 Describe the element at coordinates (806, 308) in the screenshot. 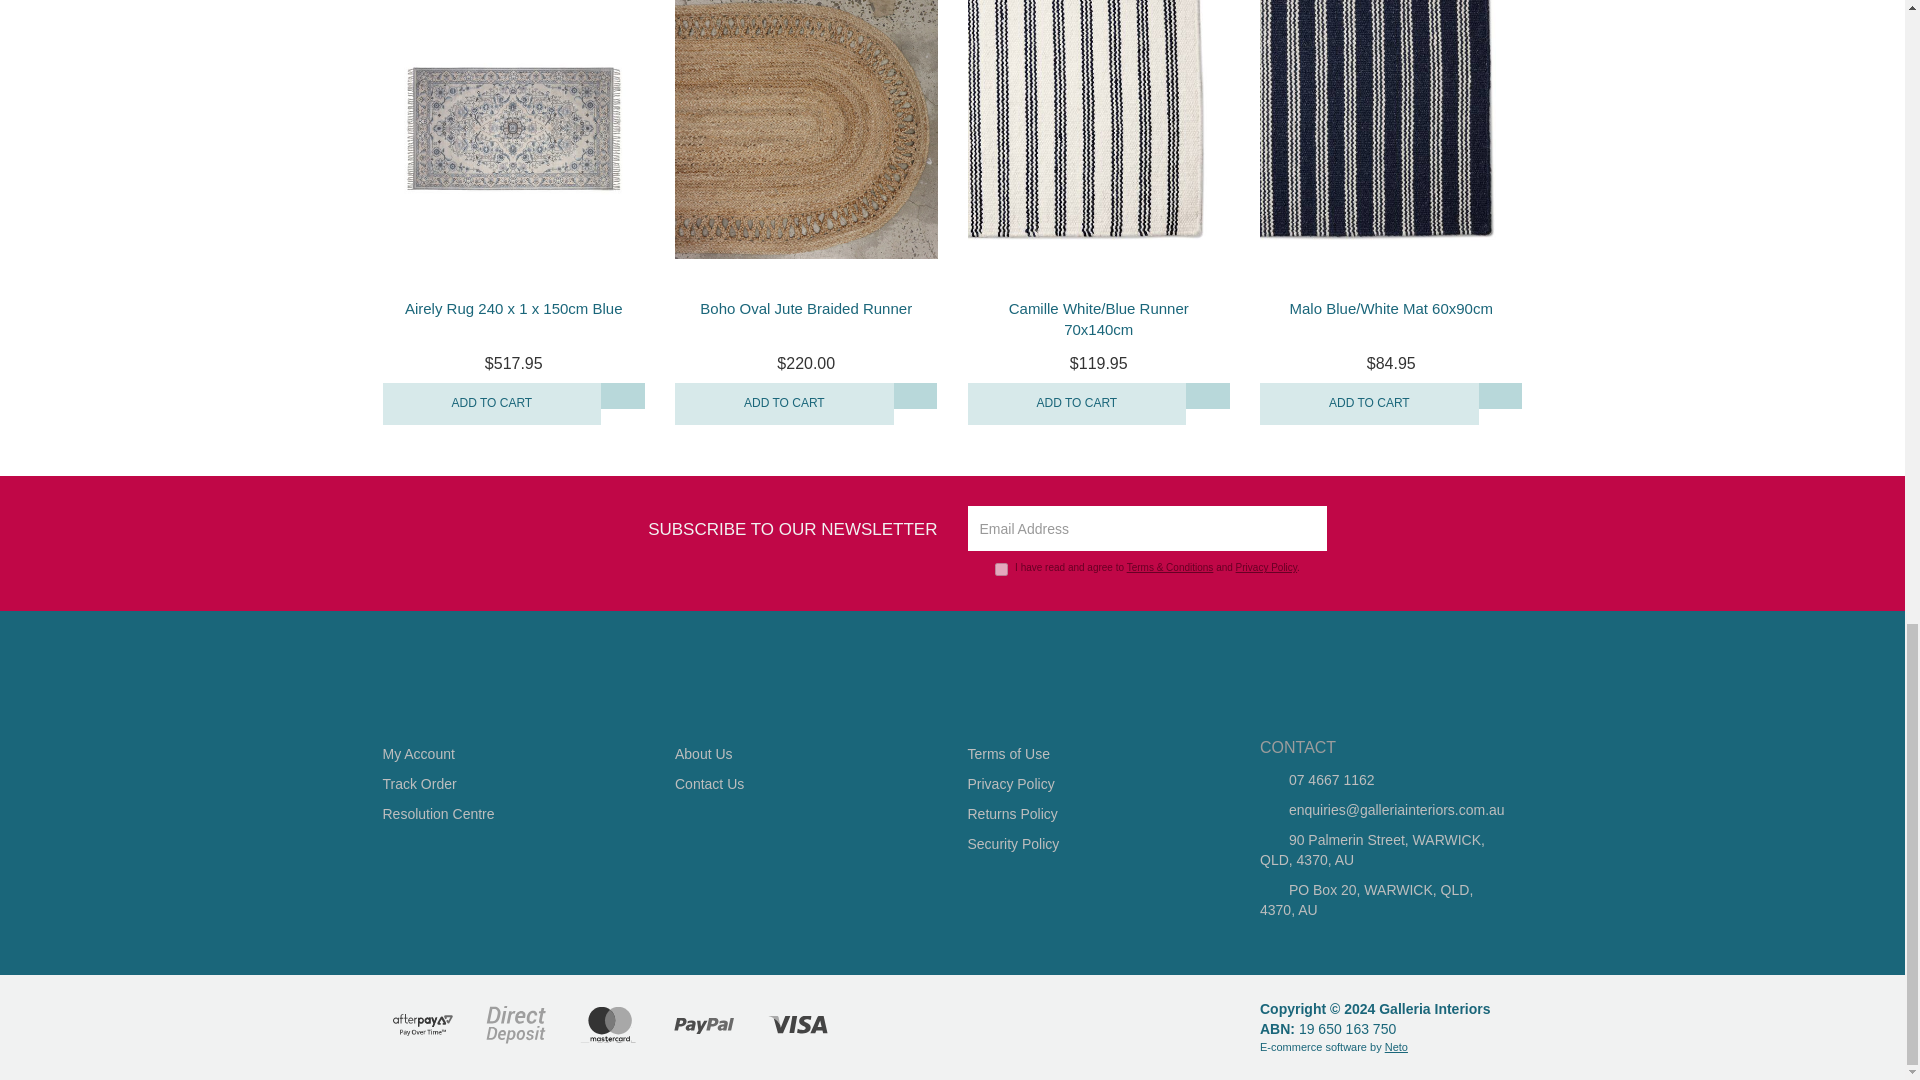

I see `Boho Oval Jute Braided Runner` at that location.